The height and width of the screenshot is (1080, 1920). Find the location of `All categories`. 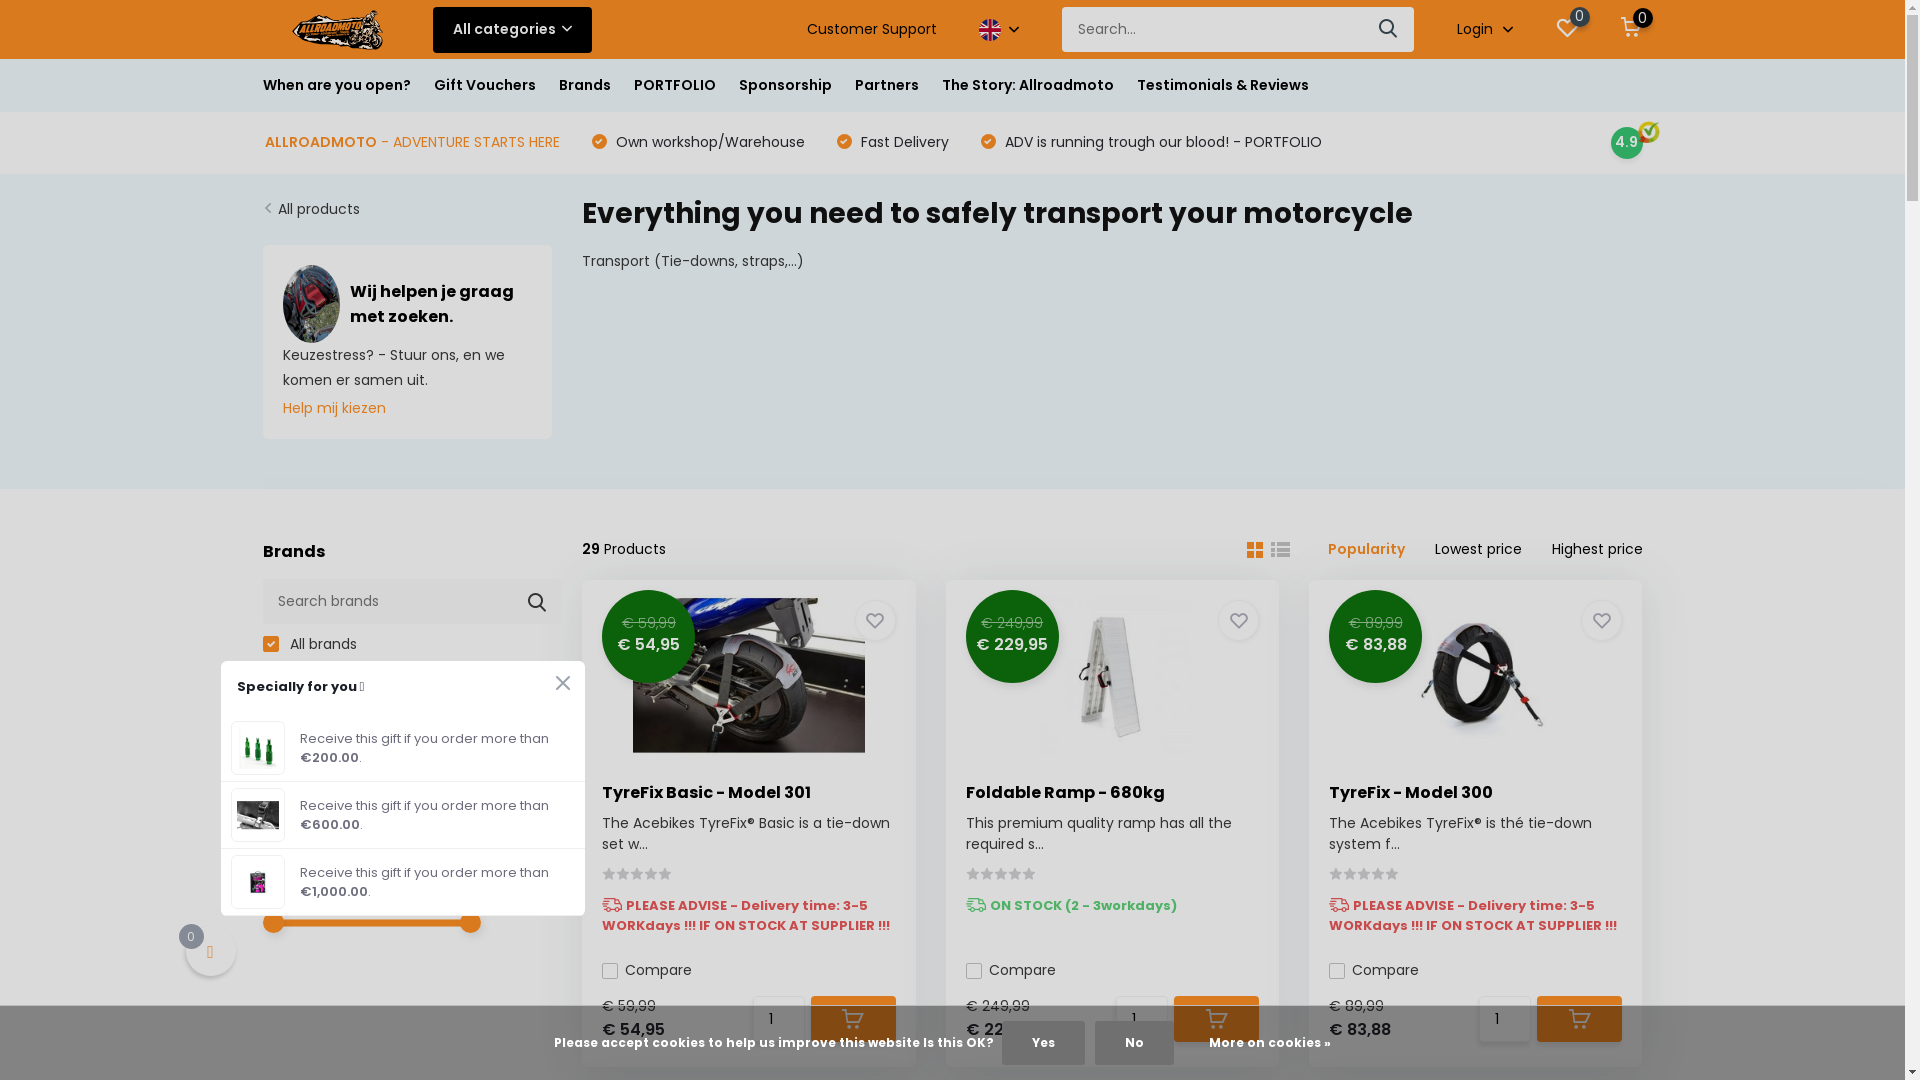

All categories is located at coordinates (512, 29).